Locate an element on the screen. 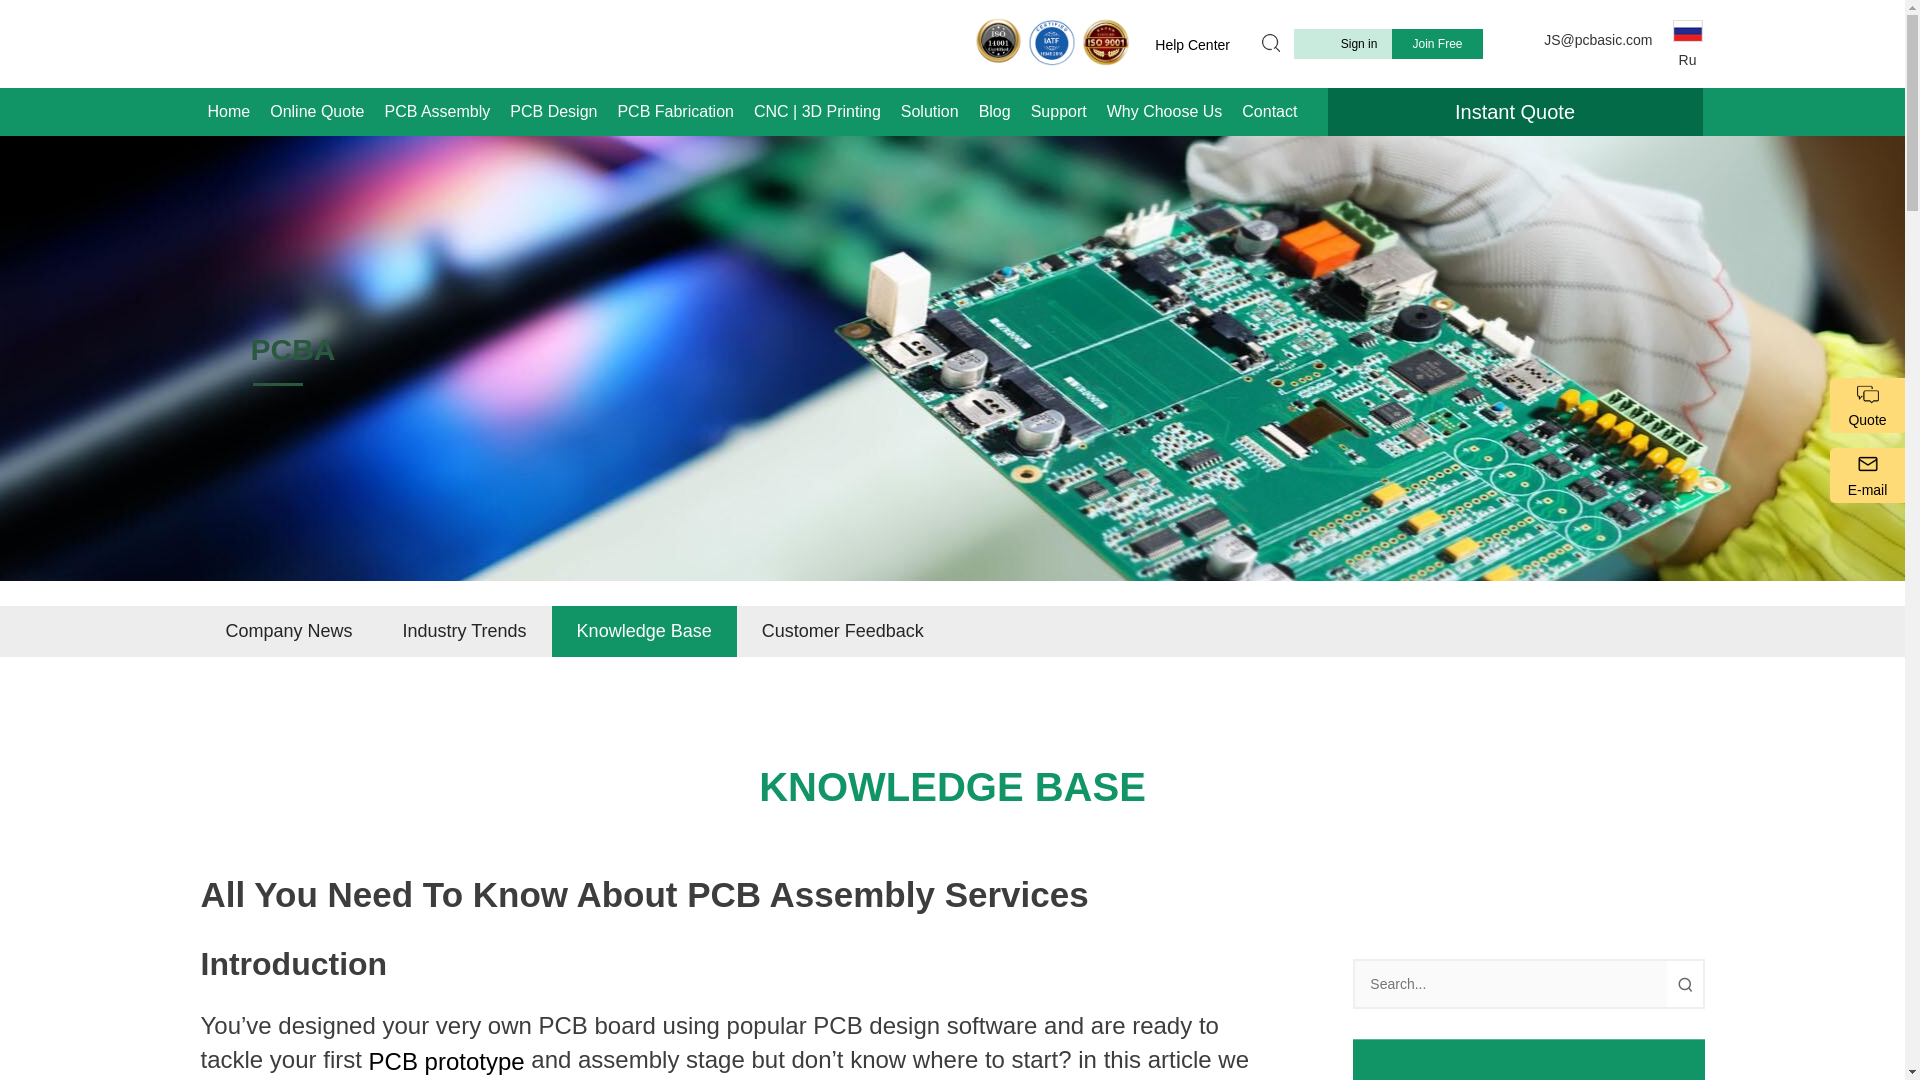  Join Free is located at coordinates (1437, 44).